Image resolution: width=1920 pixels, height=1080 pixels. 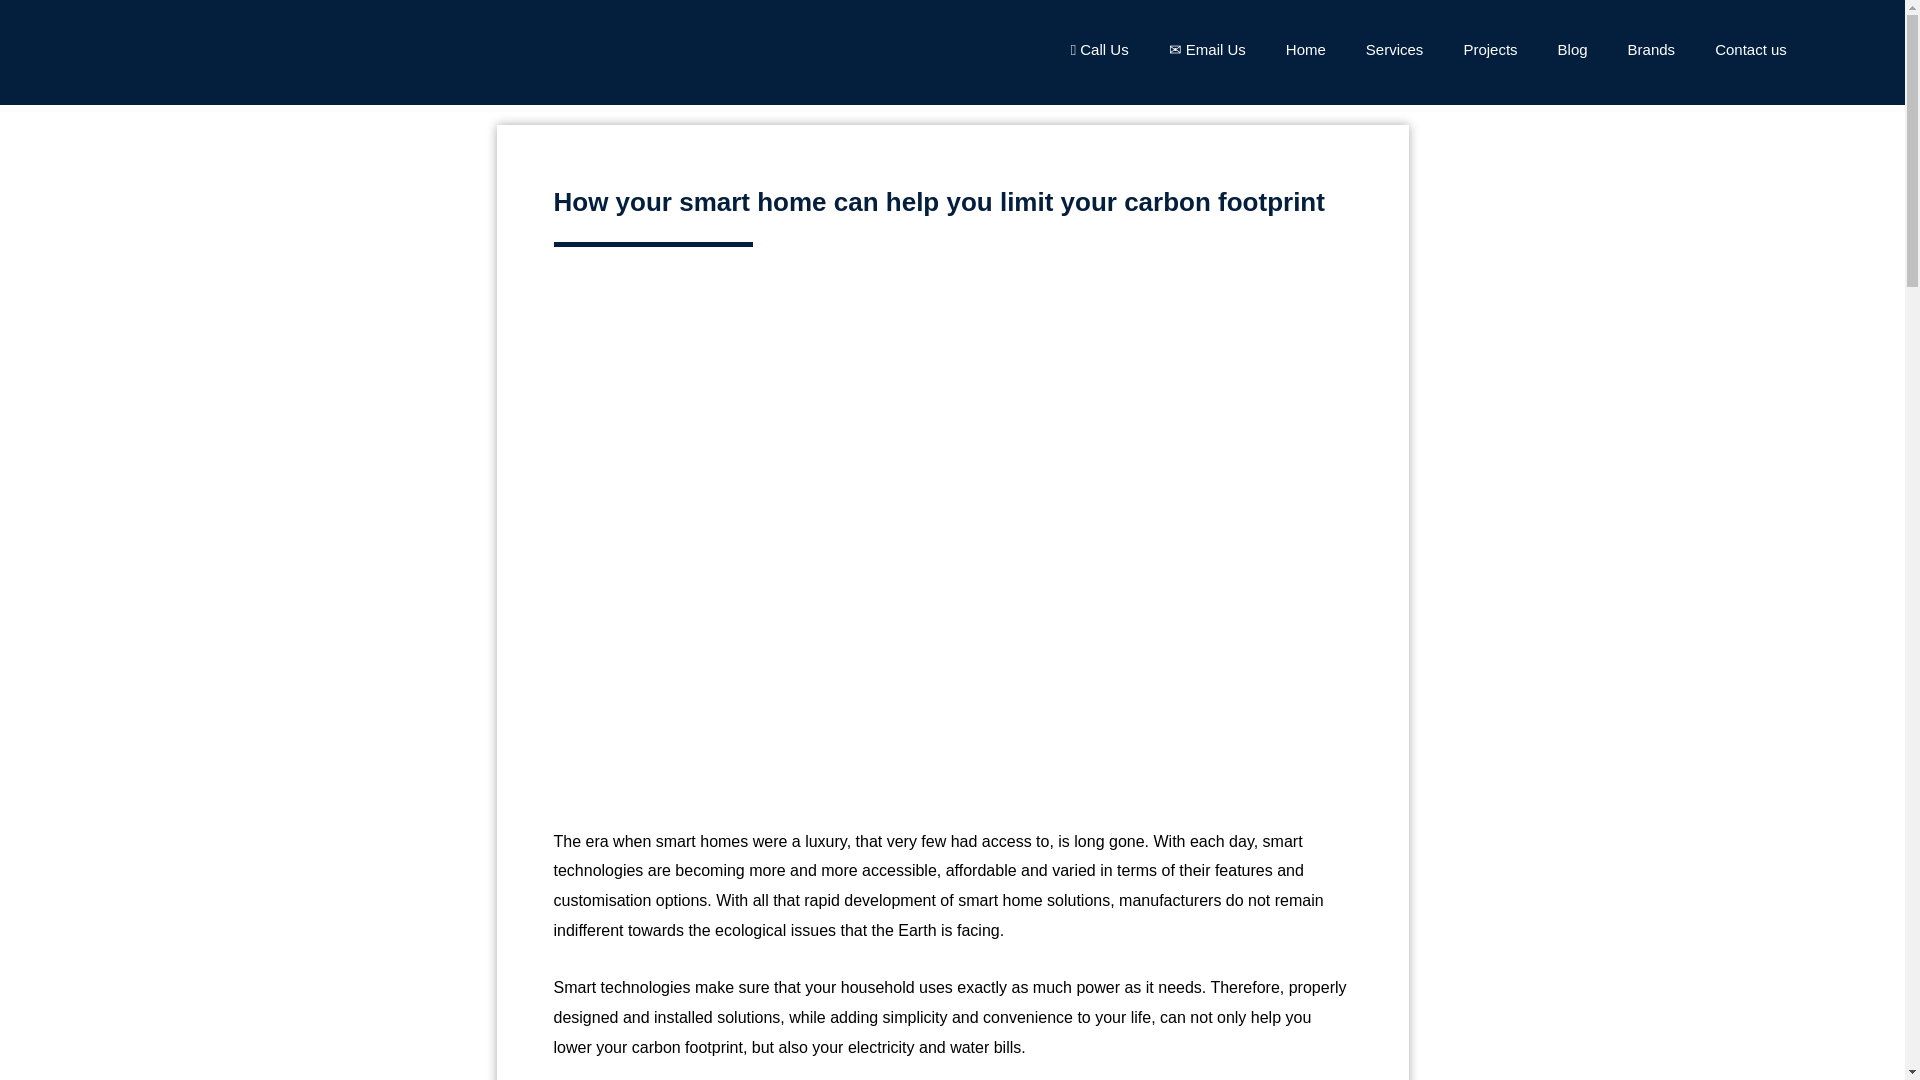 I want to click on Contact us, so click(x=1750, y=50).